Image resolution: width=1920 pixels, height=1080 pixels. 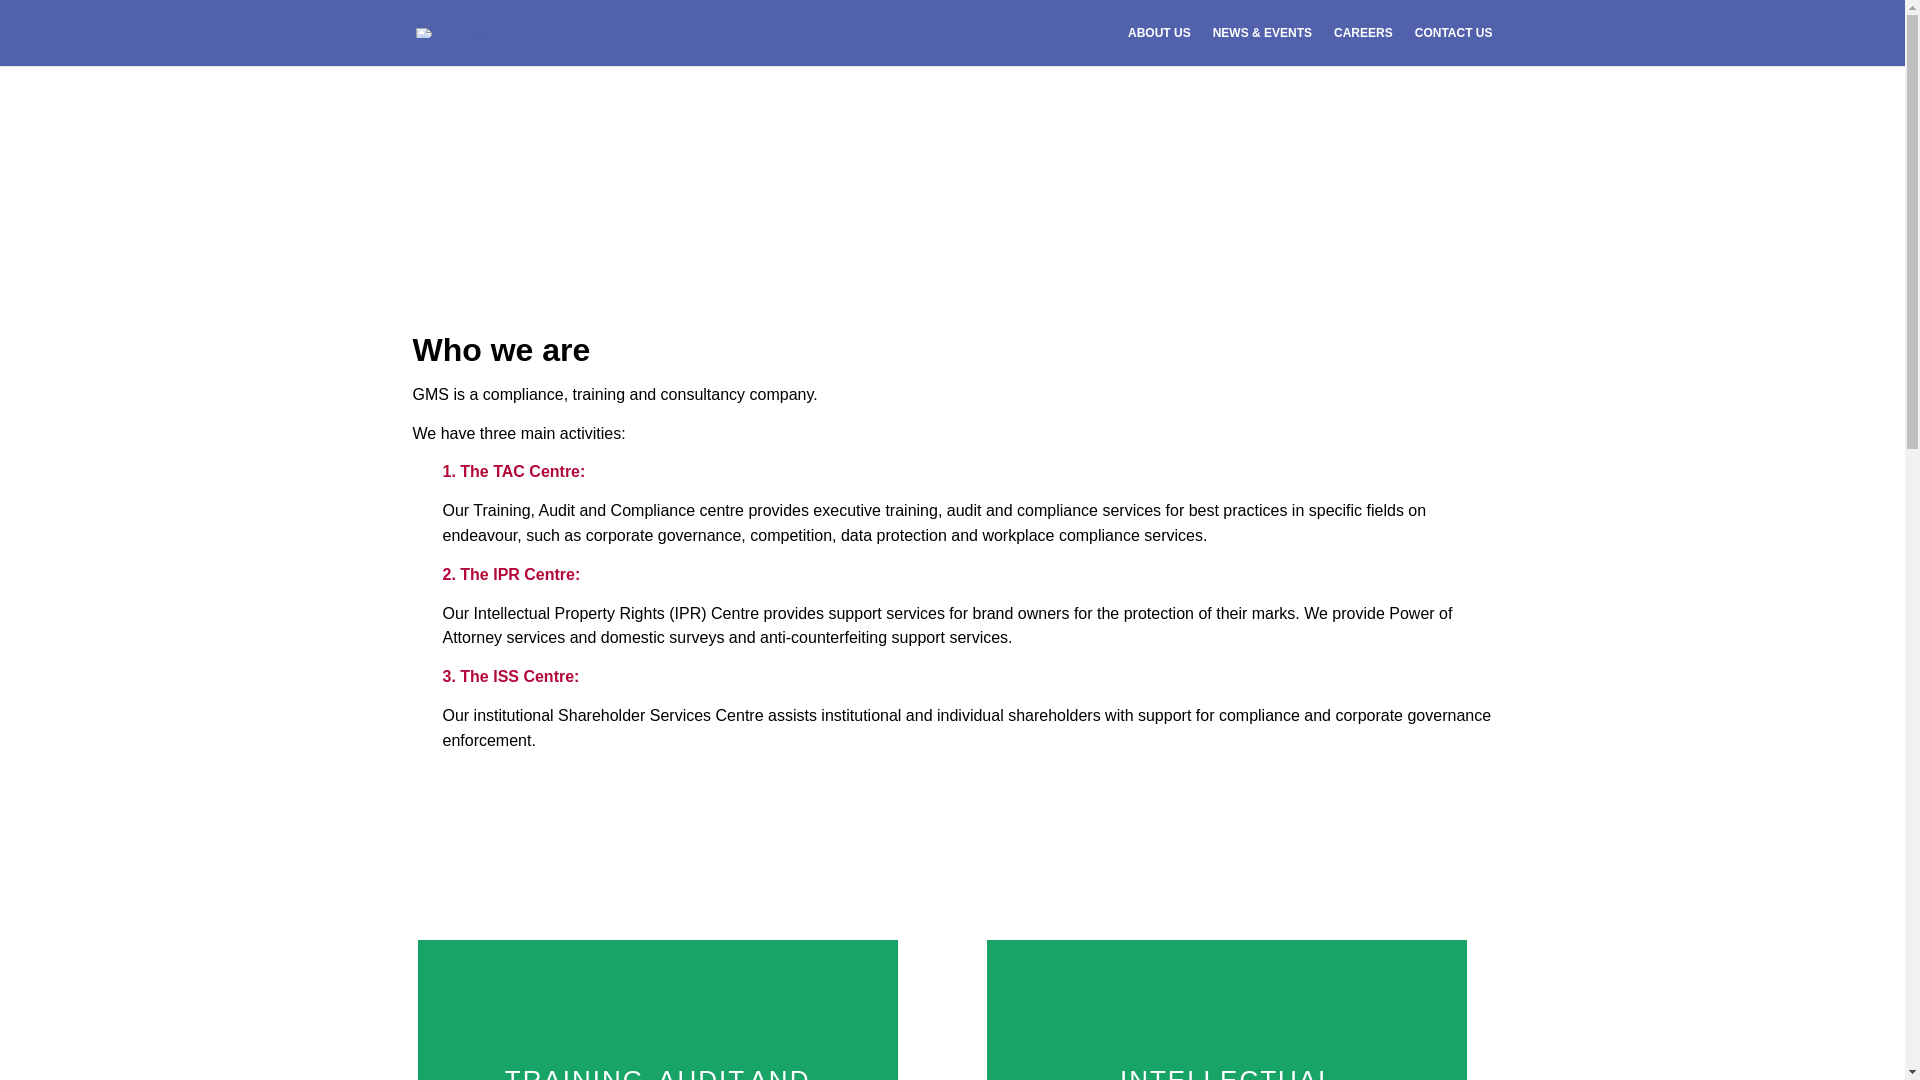 What do you see at coordinates (657, 1072) in the screenshot?
I see `TRAINING, AUDIT AND COMPLIANCE` at bounding box center [657, 1072].